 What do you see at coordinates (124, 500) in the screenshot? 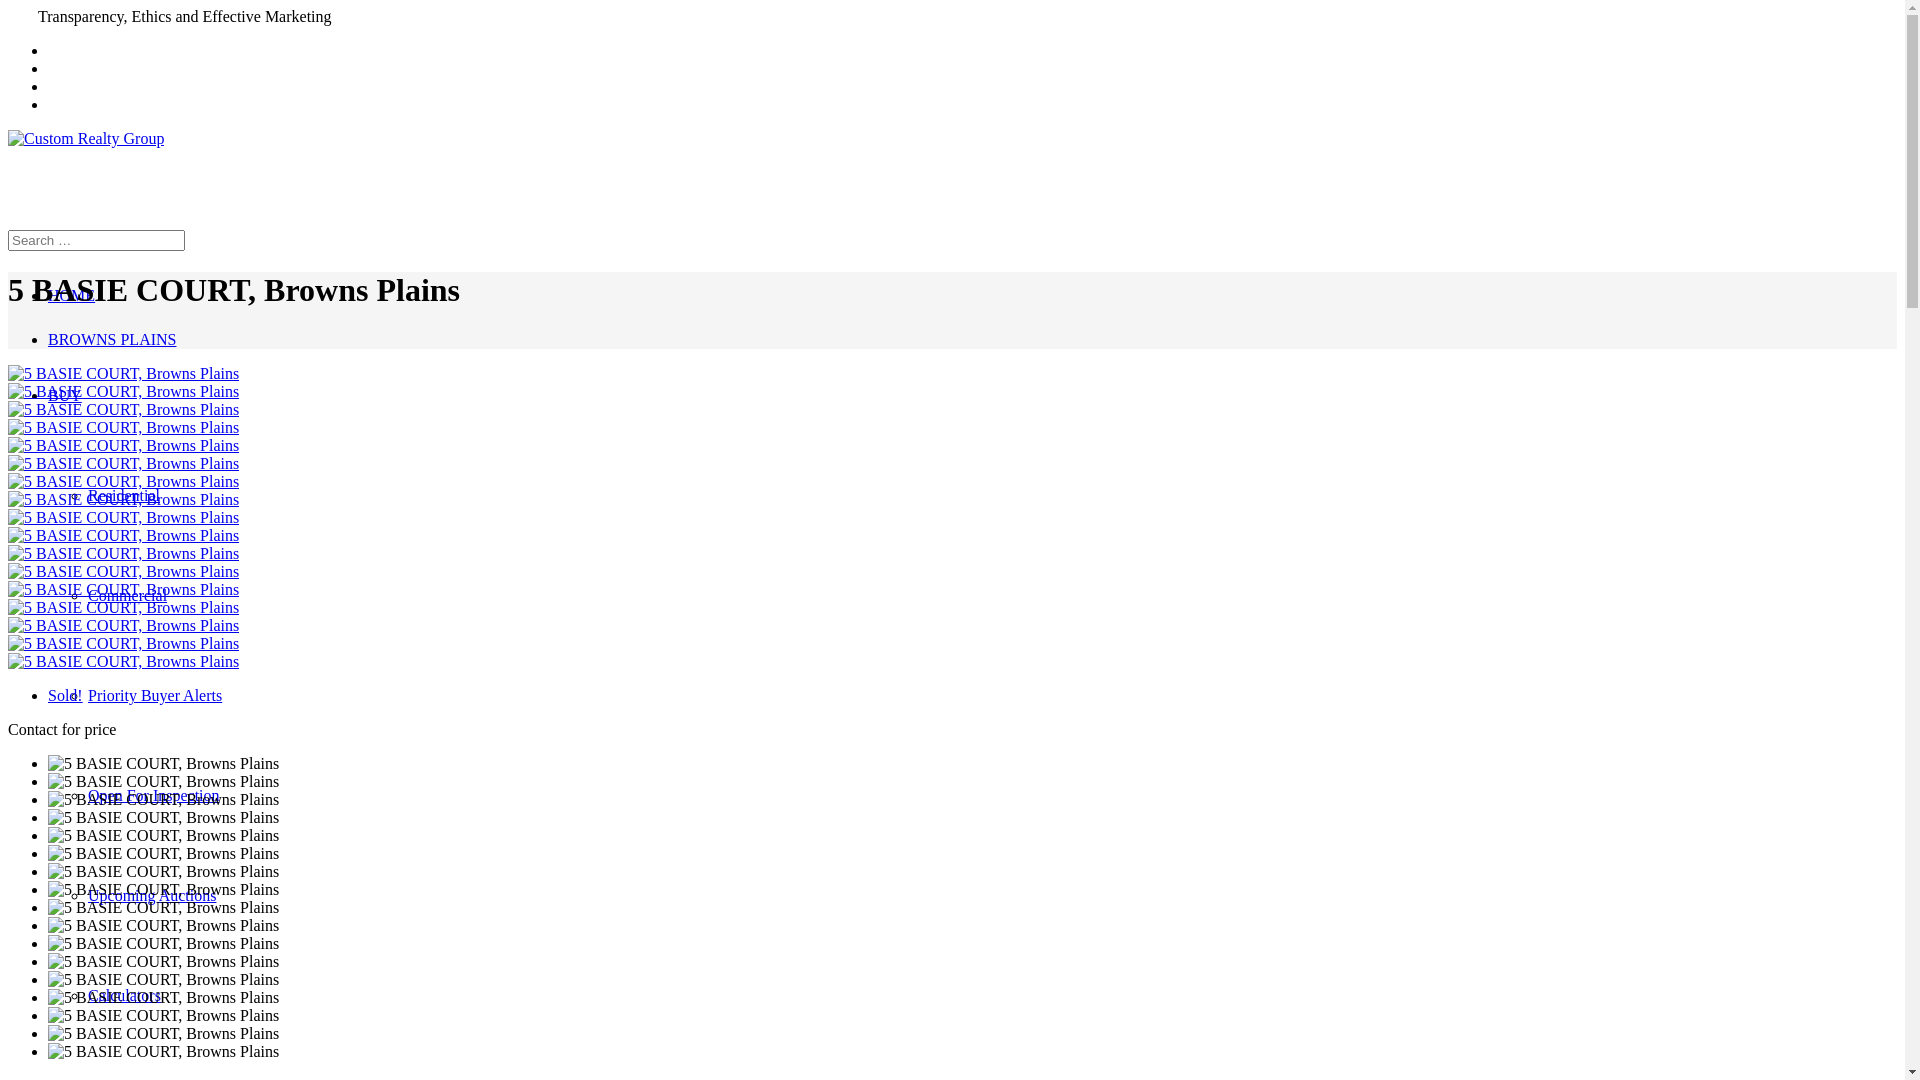
I see `5 BASIE COURT, Browns Plains` at bounding box center [124, 500].